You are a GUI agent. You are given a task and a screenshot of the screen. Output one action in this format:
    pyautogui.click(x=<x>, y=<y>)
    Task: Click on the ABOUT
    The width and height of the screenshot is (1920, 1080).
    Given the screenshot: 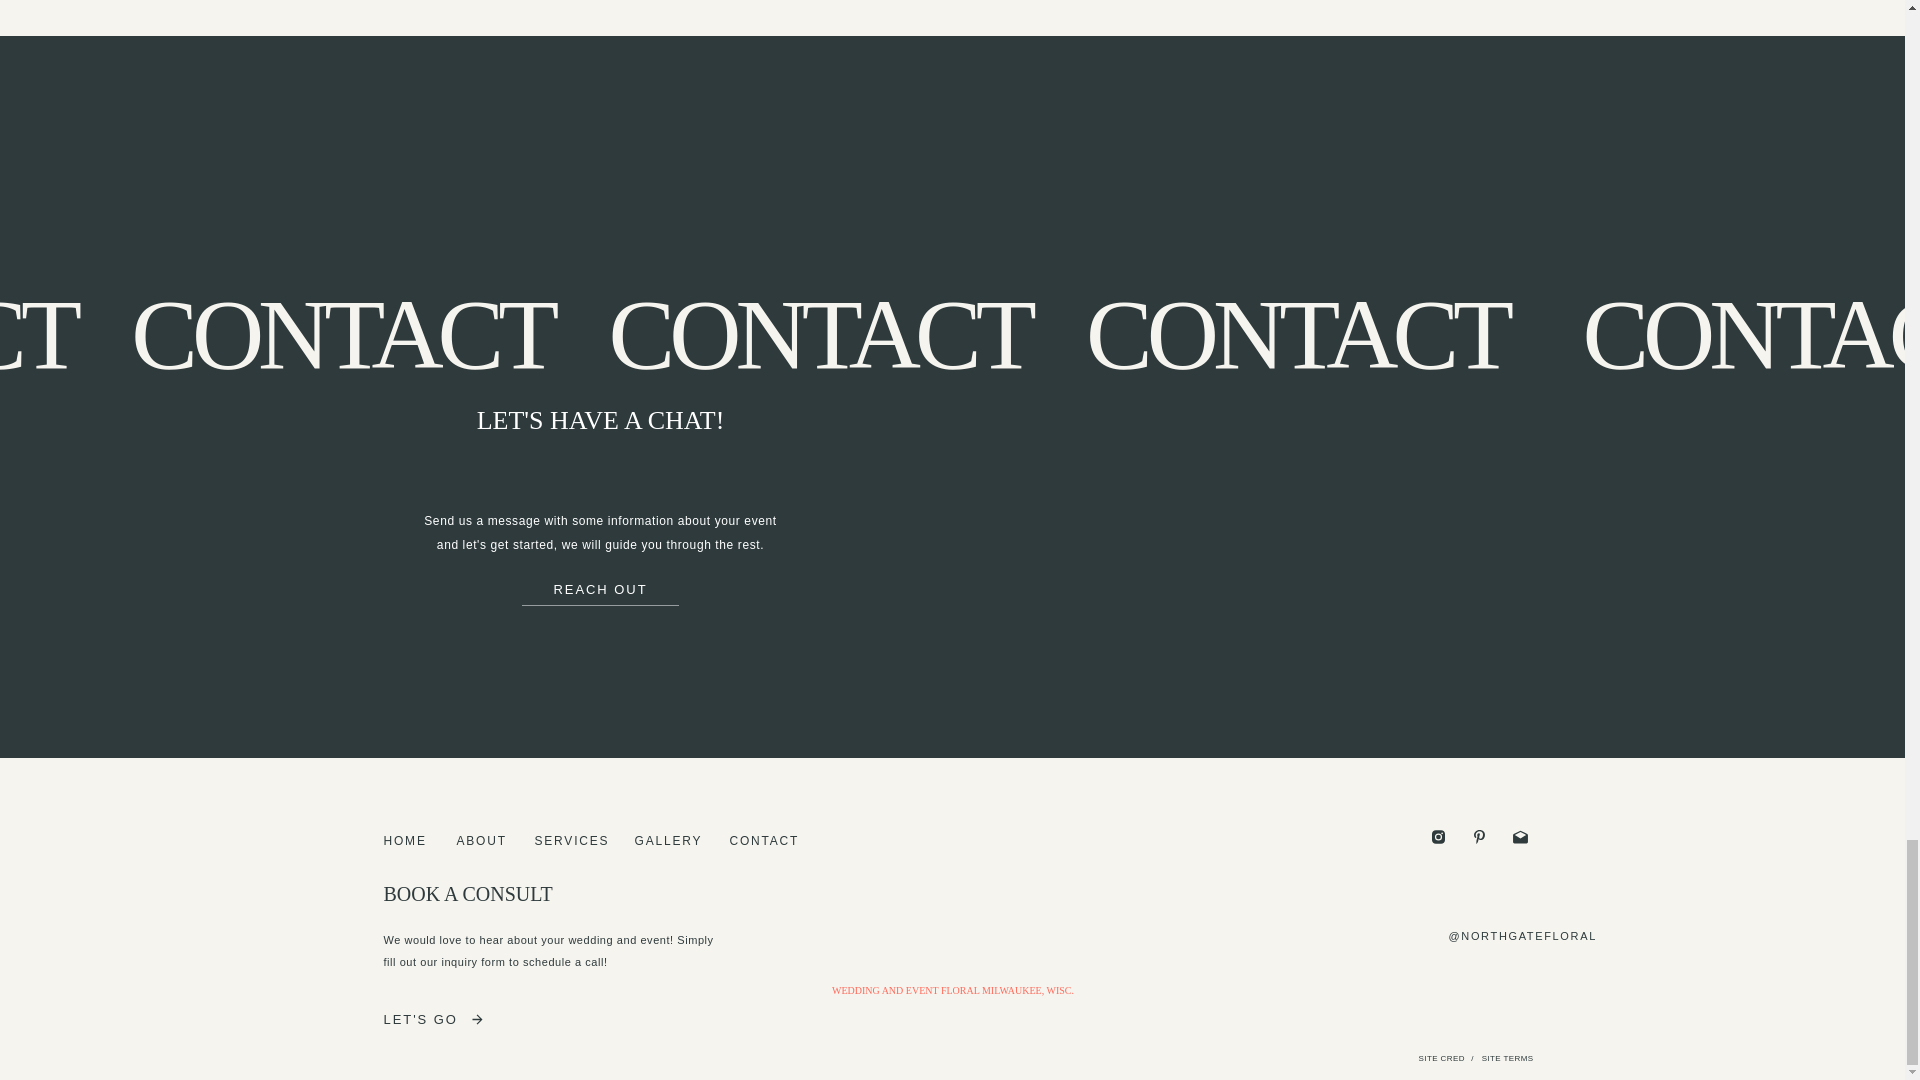 What is the action you would take?
    pyautogui.click(x=478, y=840)
    